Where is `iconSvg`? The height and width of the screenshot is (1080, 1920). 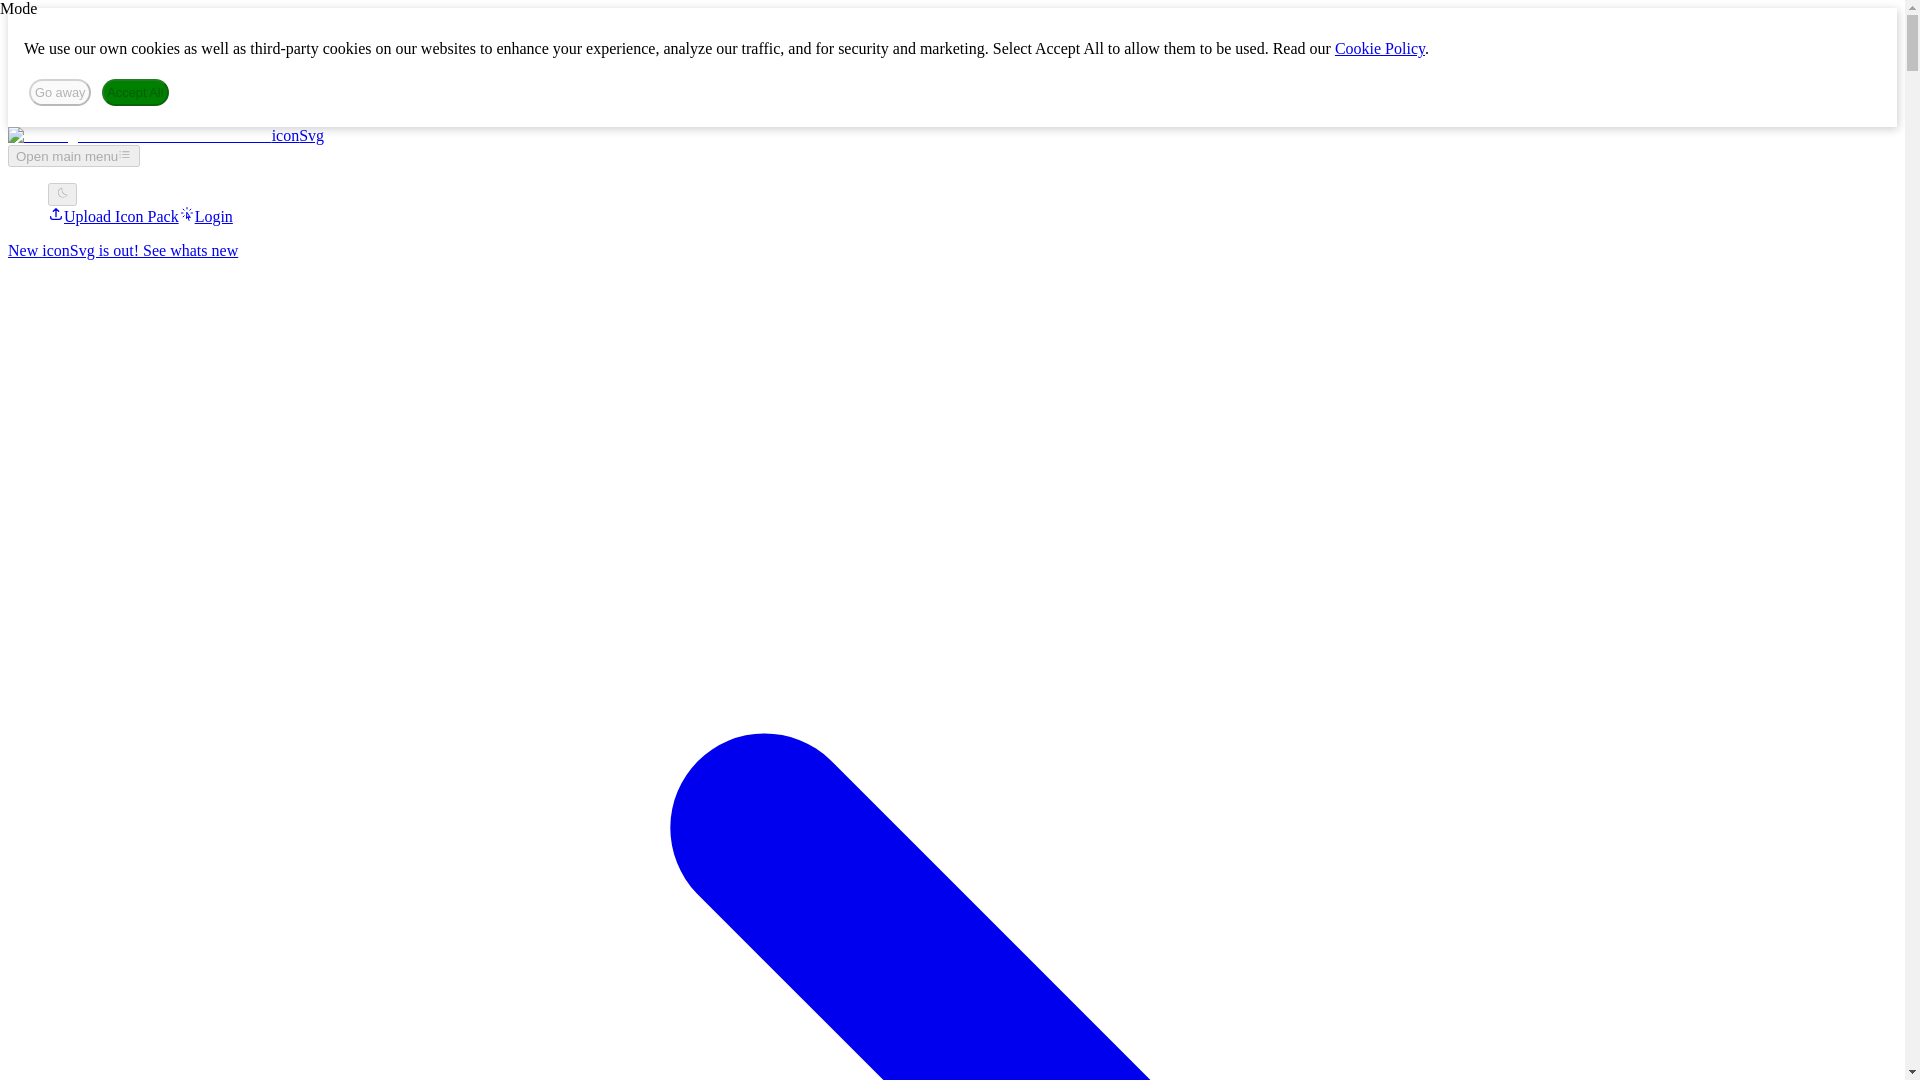
iconSvg is located at coordinates (166, 135).